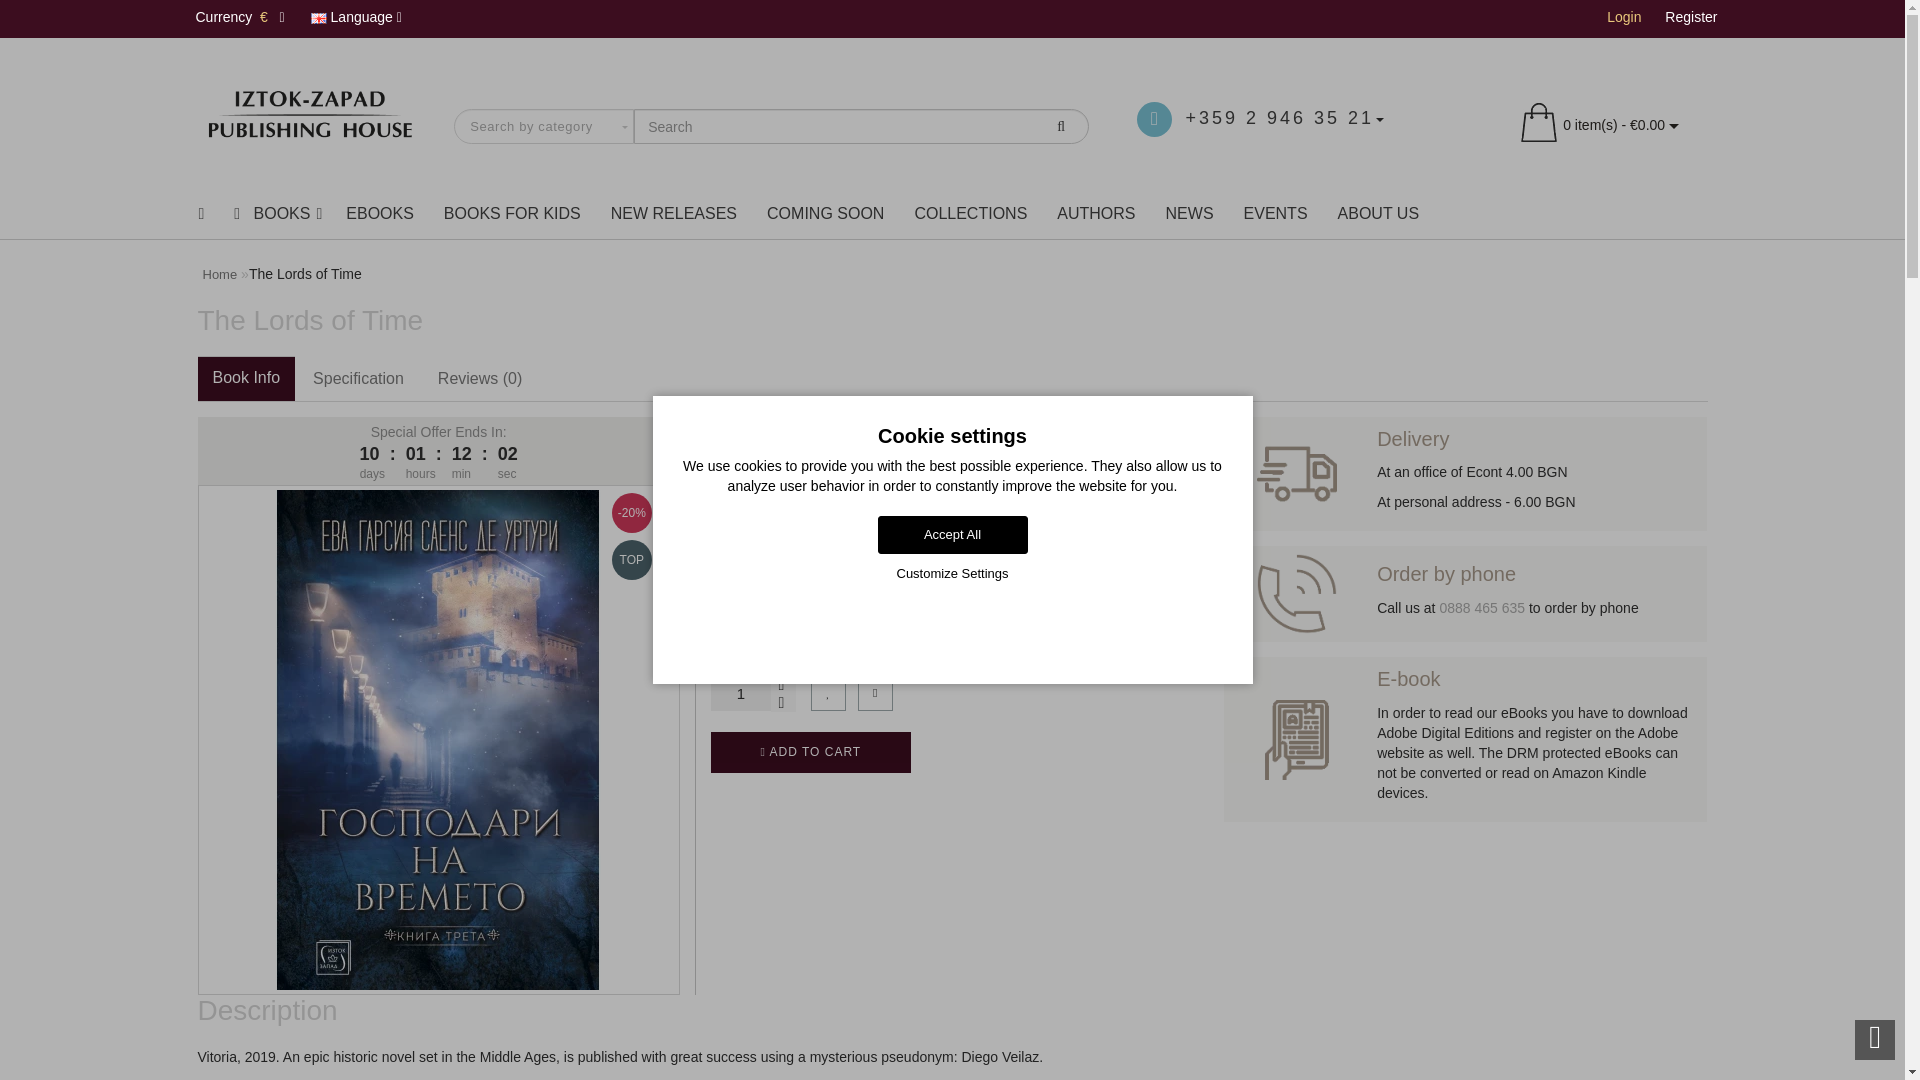 The image size is (1920, 1080). Describe the element at coordinates (318, 18) in the screenshot. I see `English` at that location.